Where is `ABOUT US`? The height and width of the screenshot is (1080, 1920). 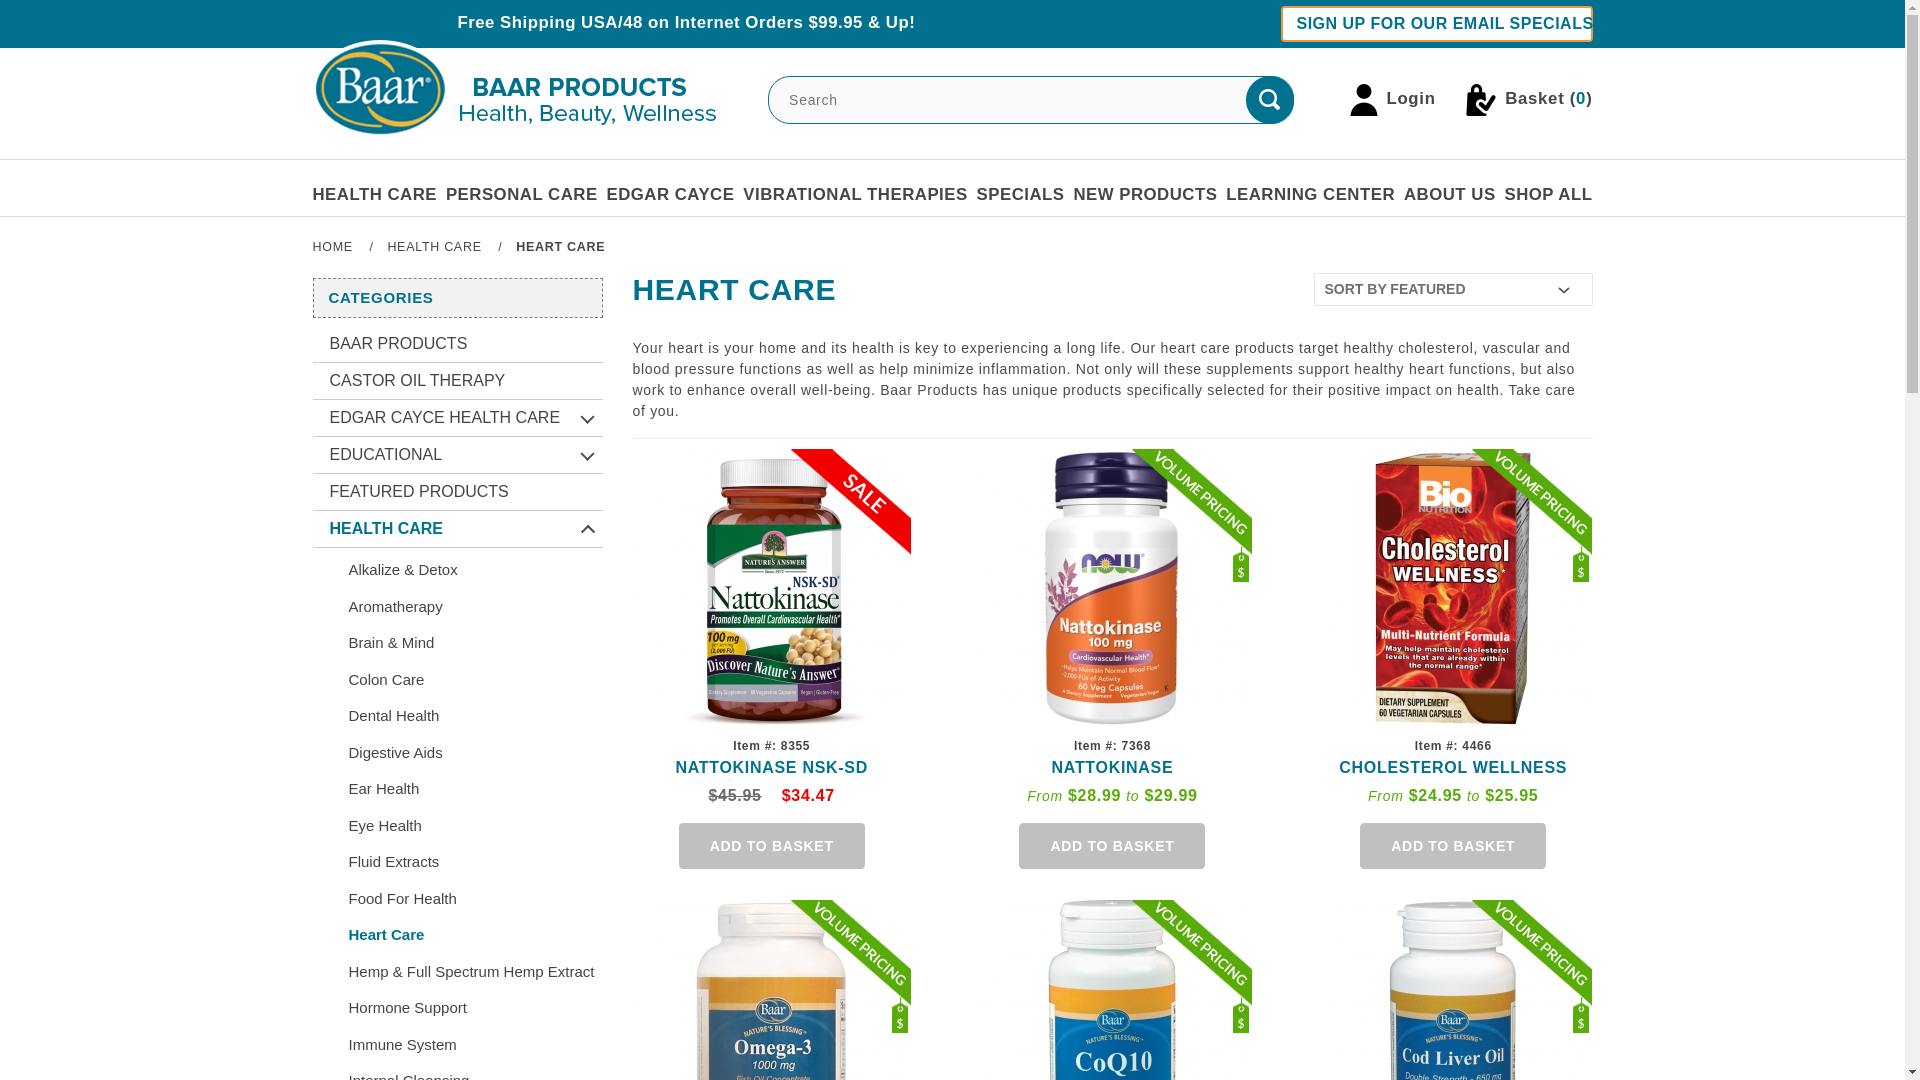 ABOUT US is located at coordinates (1449, 194).